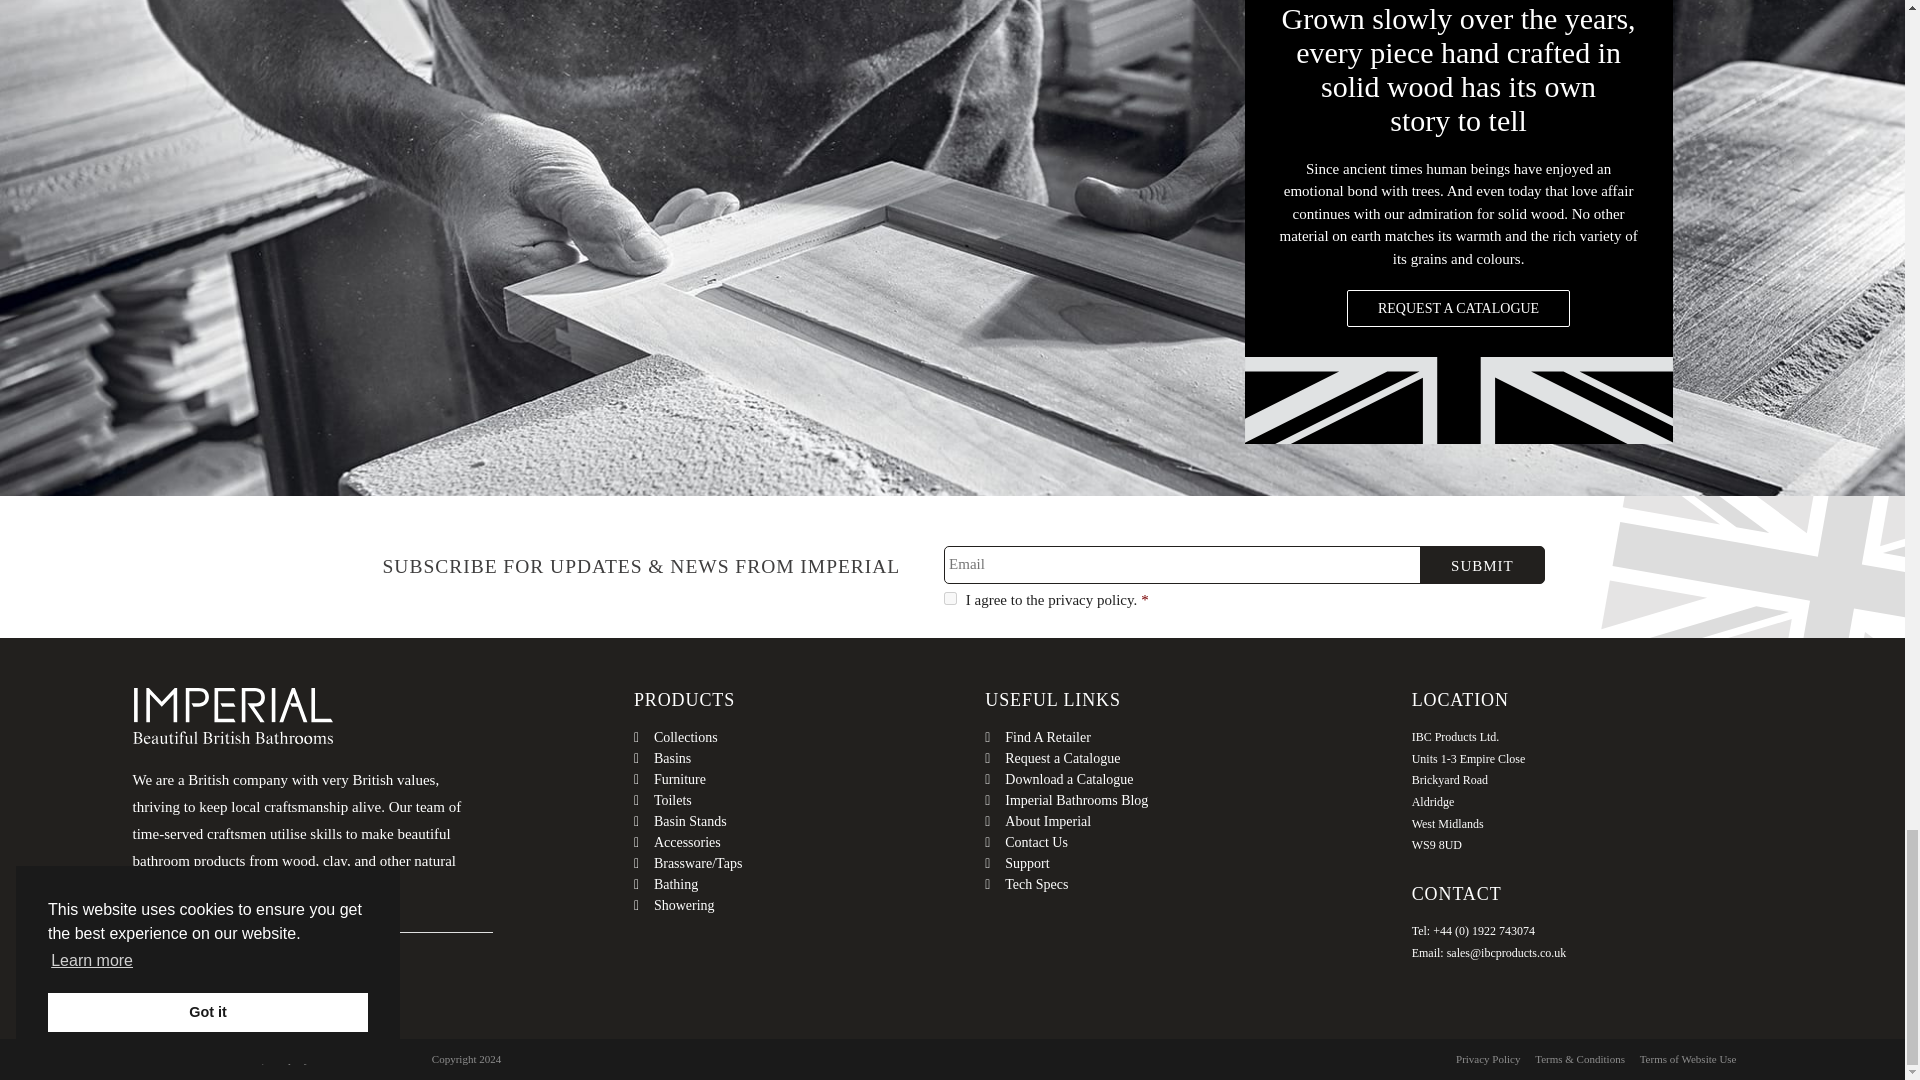 Image resolution: width=1920 pixels, height=1080 pixels. What do you see at coordinates (950, 598) in the screenshot?
I see `1` at bounding box center [950, 598].